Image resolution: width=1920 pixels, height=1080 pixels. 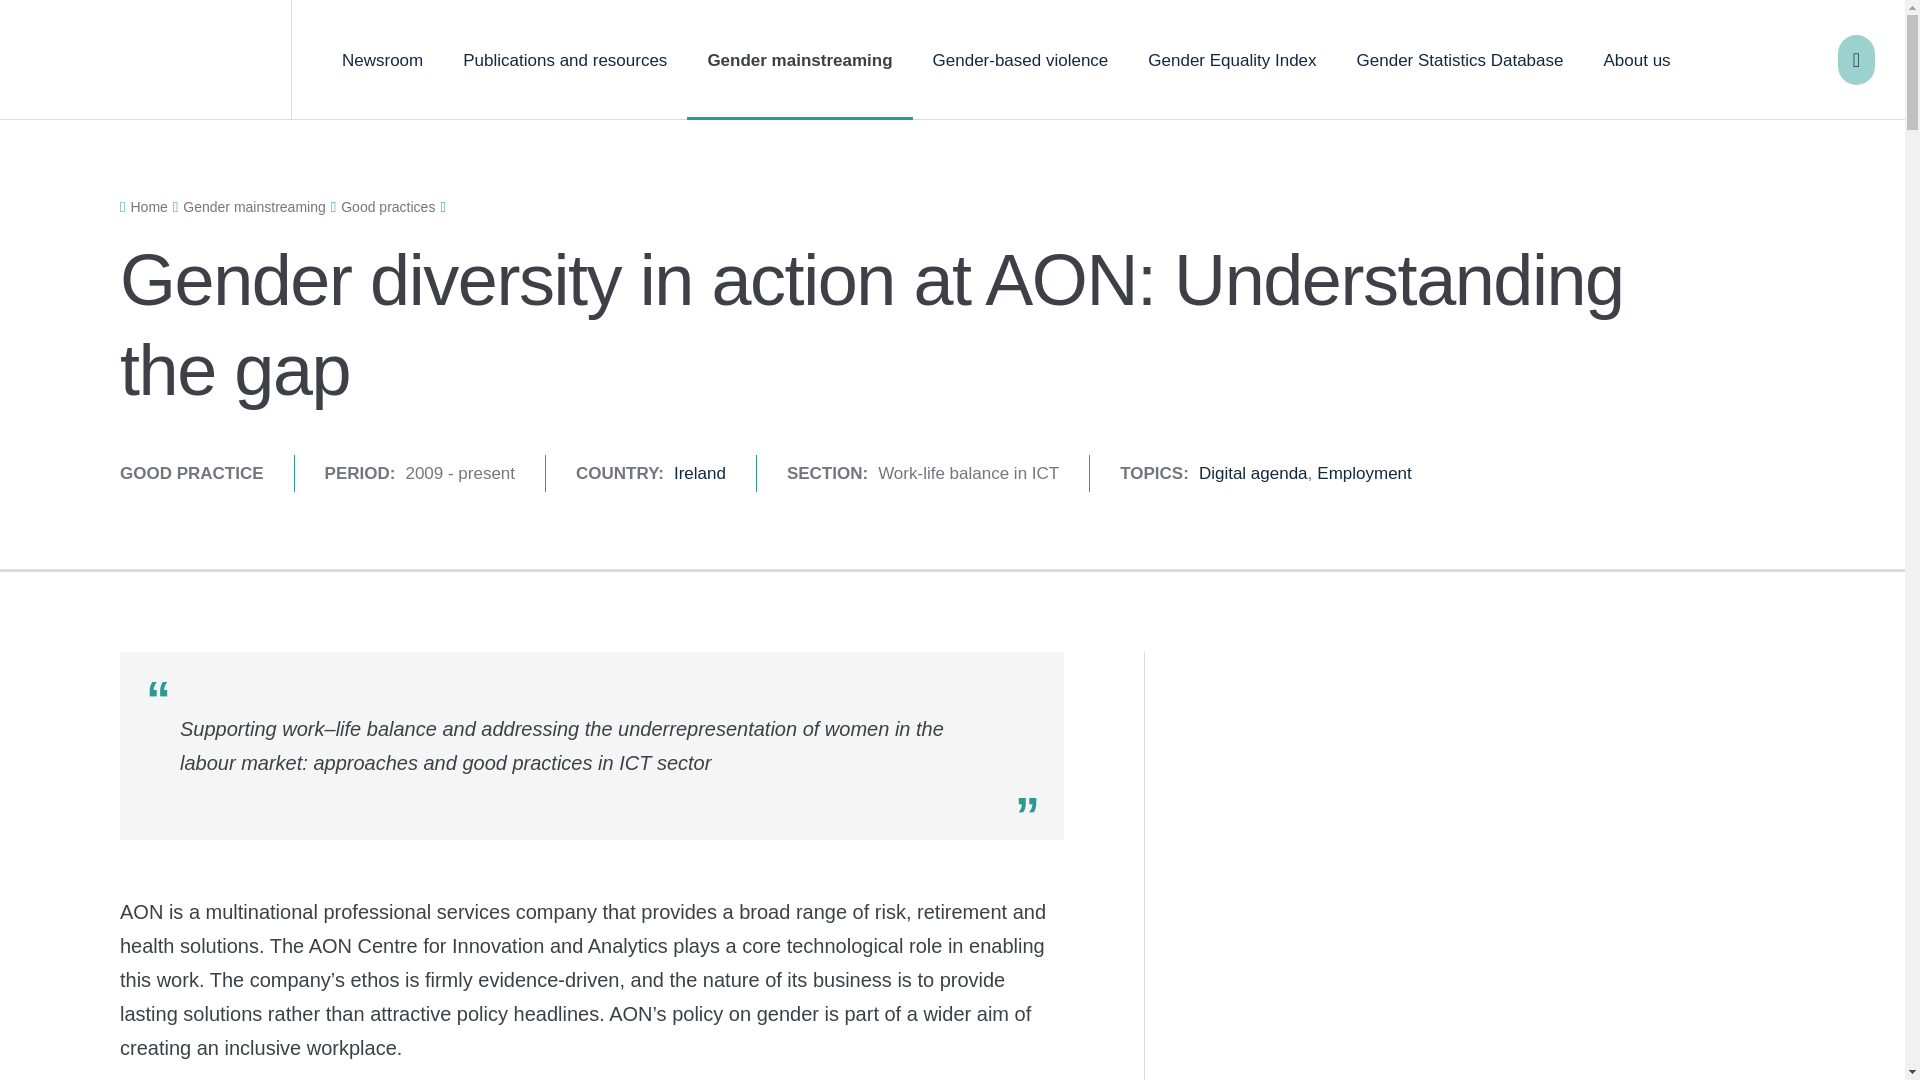 What do you see at coordinates (146, 60) in the screenshot?
I see `European Institute for Gender Equality` at bounding box center [146, 60].